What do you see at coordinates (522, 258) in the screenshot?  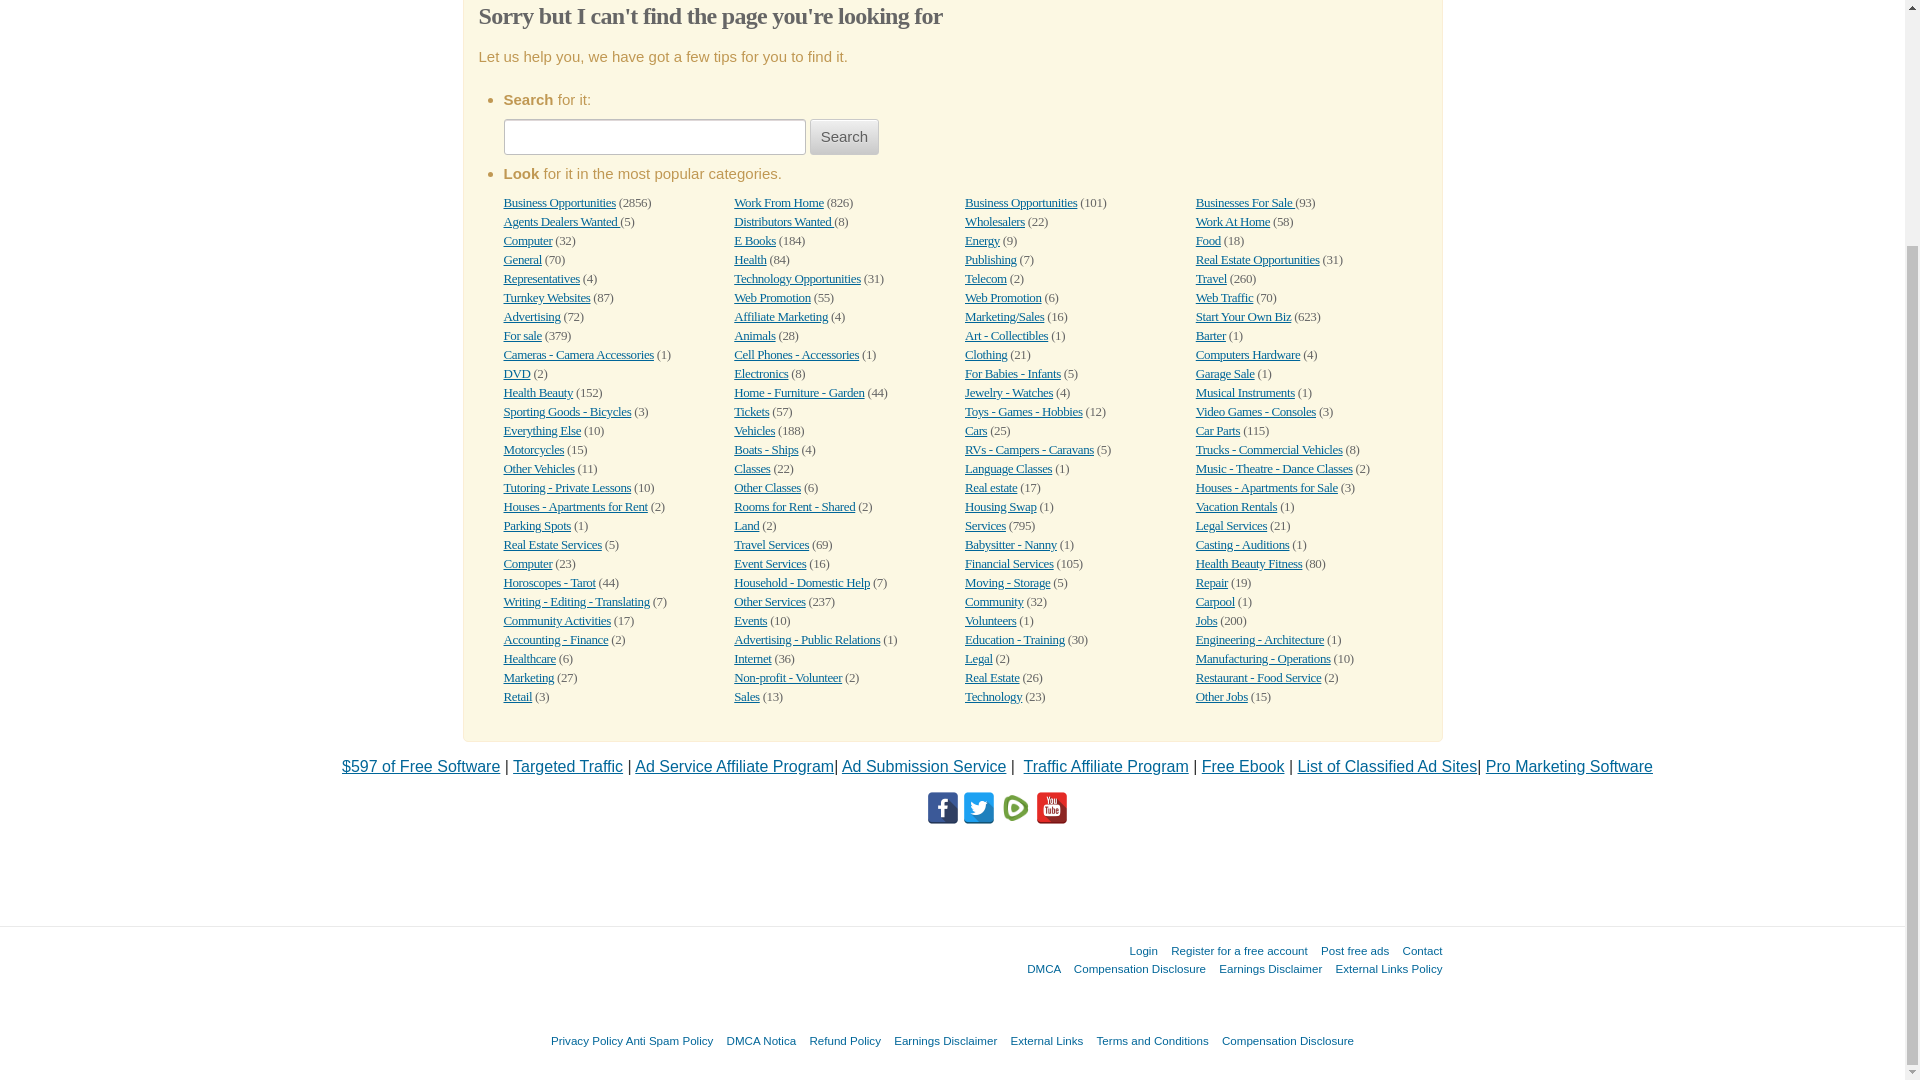 I see `General` at bounding box center [522, 258].